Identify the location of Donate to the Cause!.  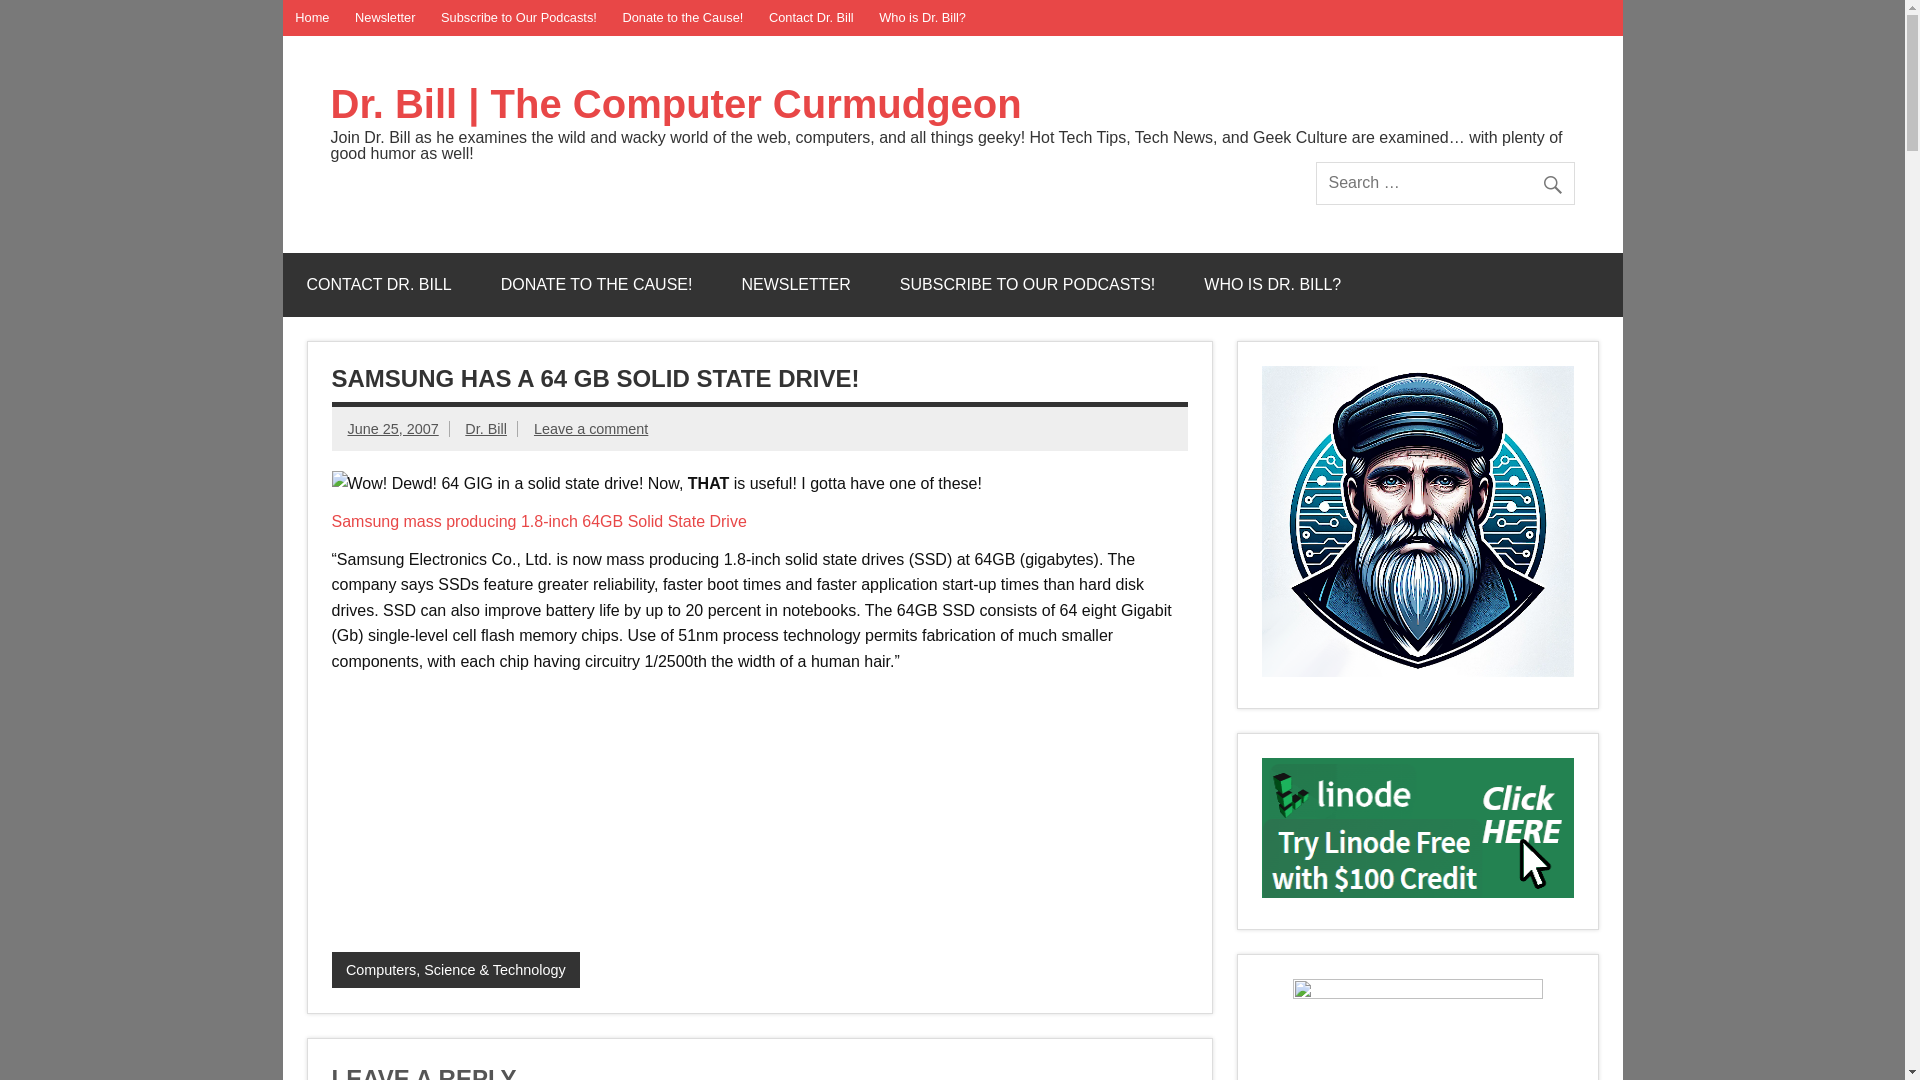
(683, 18).